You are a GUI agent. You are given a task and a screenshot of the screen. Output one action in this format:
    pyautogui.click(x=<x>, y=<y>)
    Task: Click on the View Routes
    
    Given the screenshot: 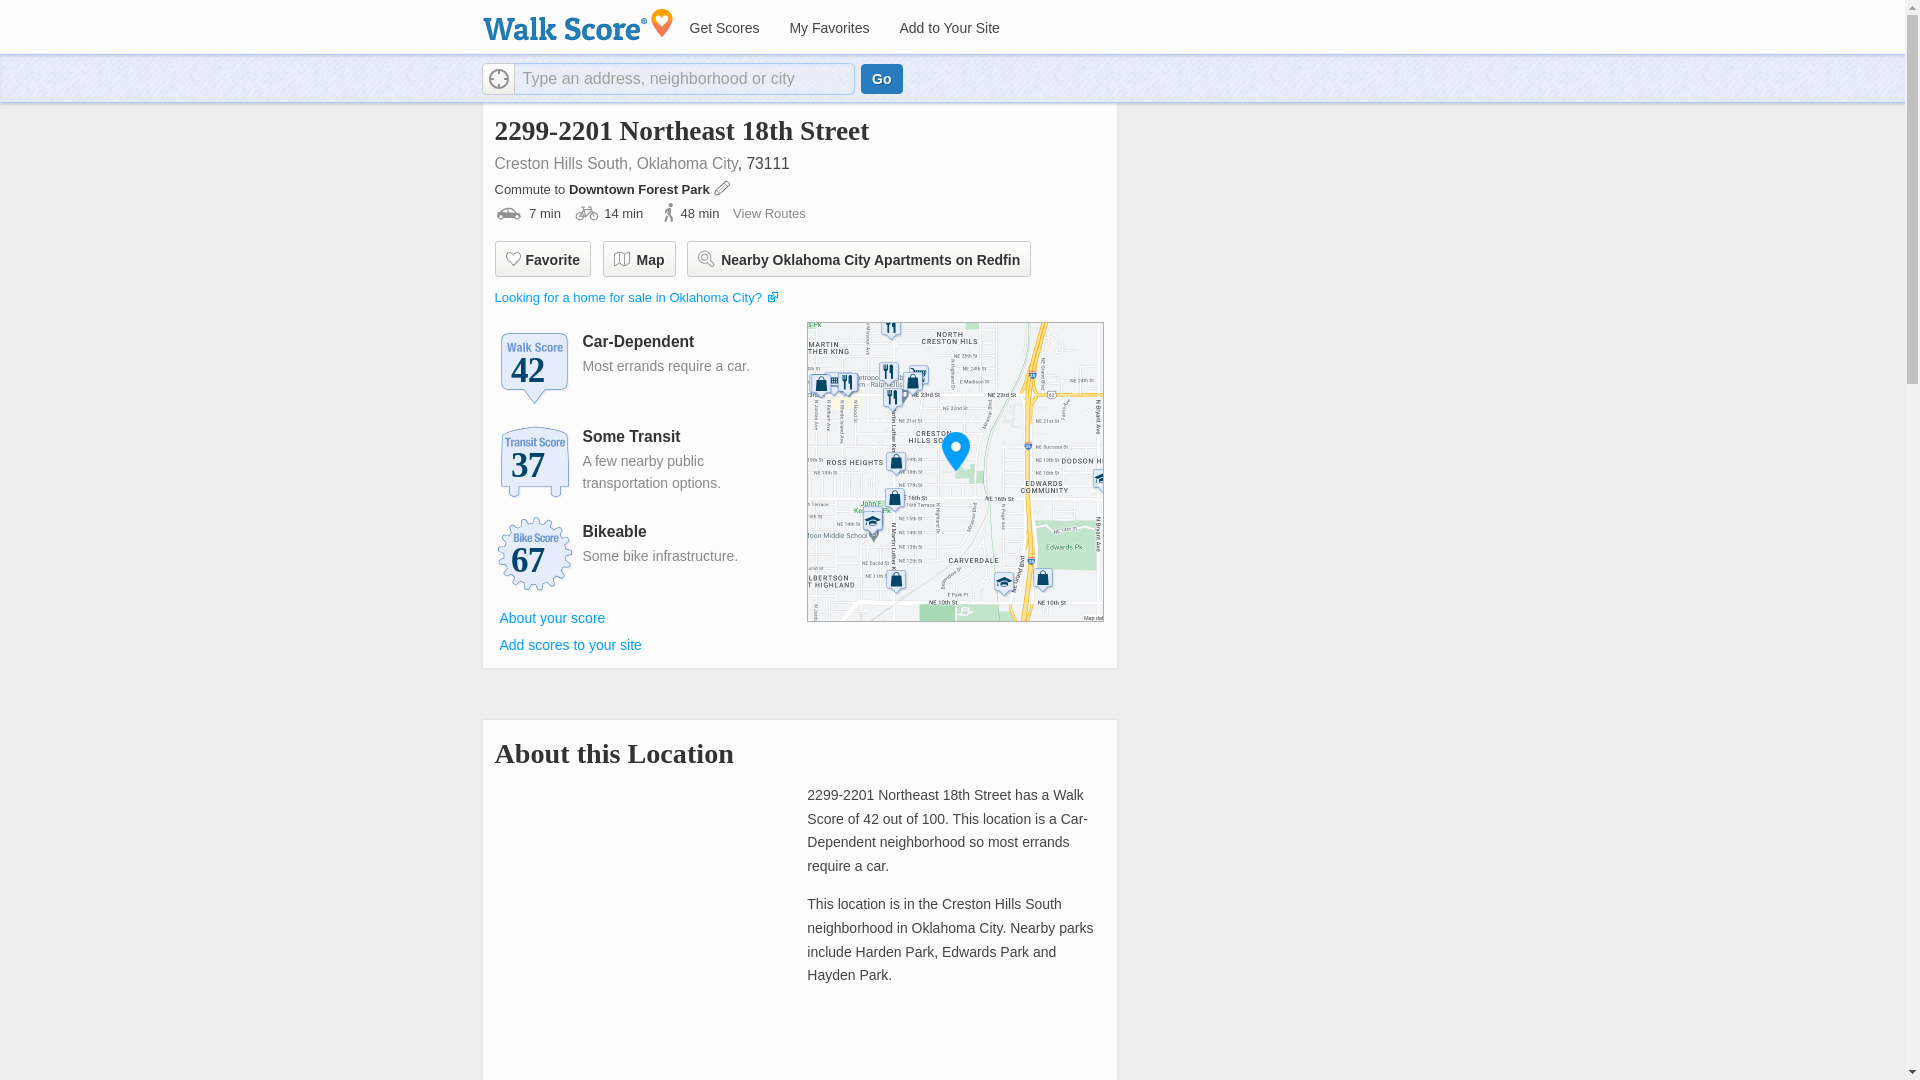 What is the action you would take?
    pyautogui.click(x=770, y=214)
    